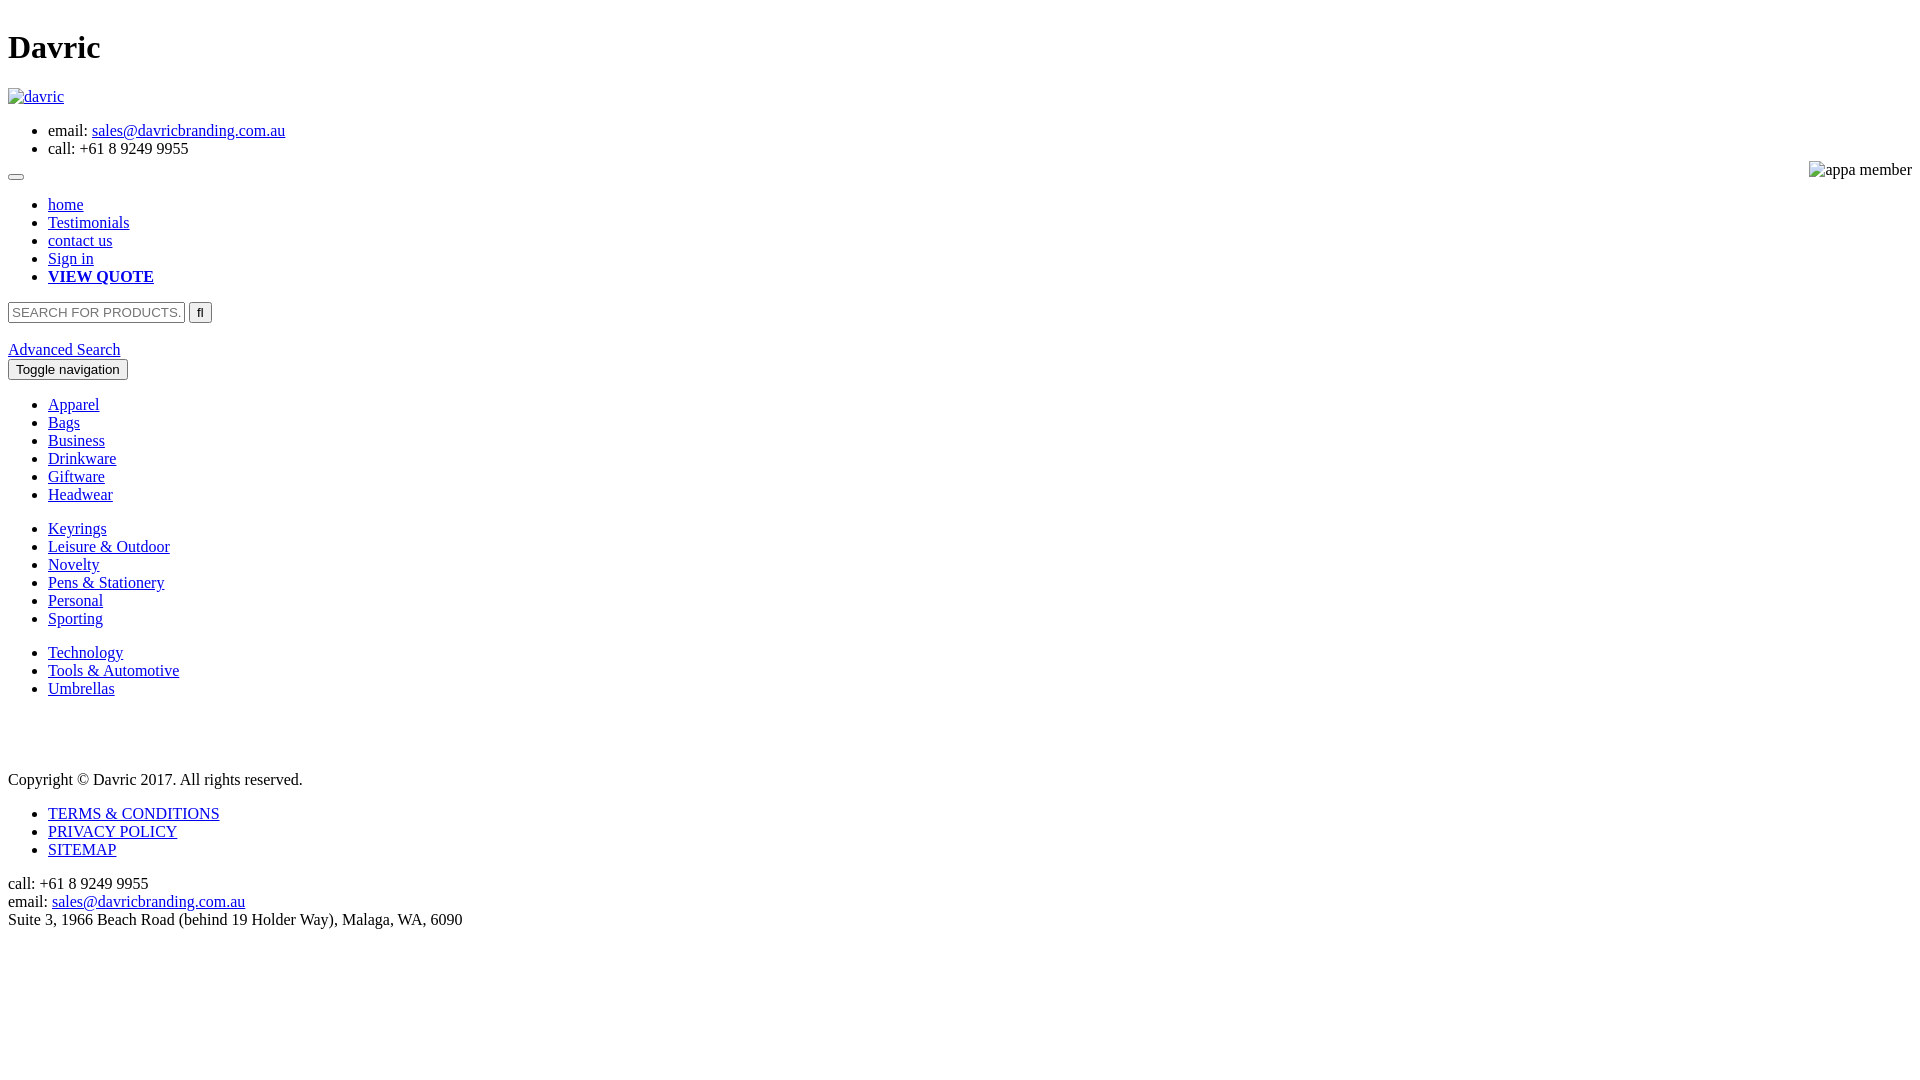 The height and width of the screenshot is (1080, 1920). What do you see at coordinates (74, 404) in the screenshot?
I see `Apparel` at bounding box center [74, 404].